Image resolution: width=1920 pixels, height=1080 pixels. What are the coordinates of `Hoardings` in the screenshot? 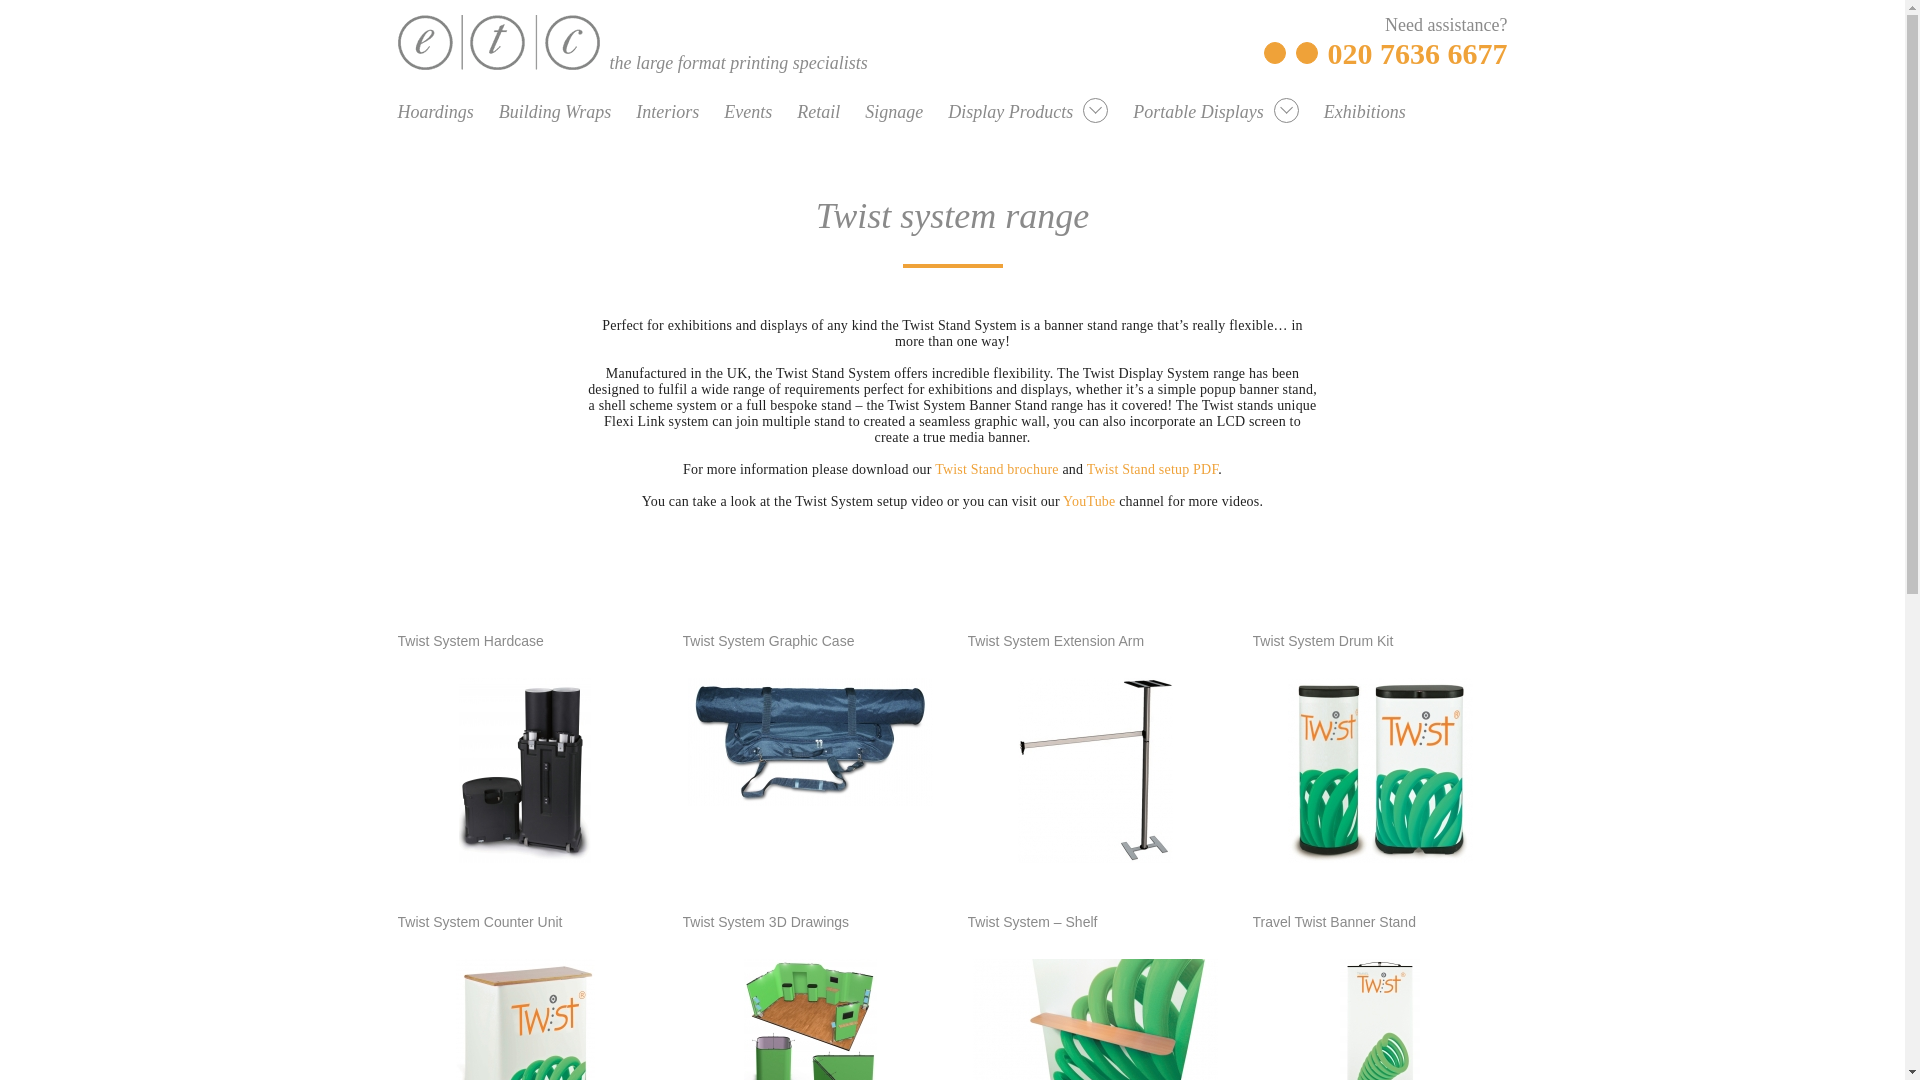 It's located at (448, 116).